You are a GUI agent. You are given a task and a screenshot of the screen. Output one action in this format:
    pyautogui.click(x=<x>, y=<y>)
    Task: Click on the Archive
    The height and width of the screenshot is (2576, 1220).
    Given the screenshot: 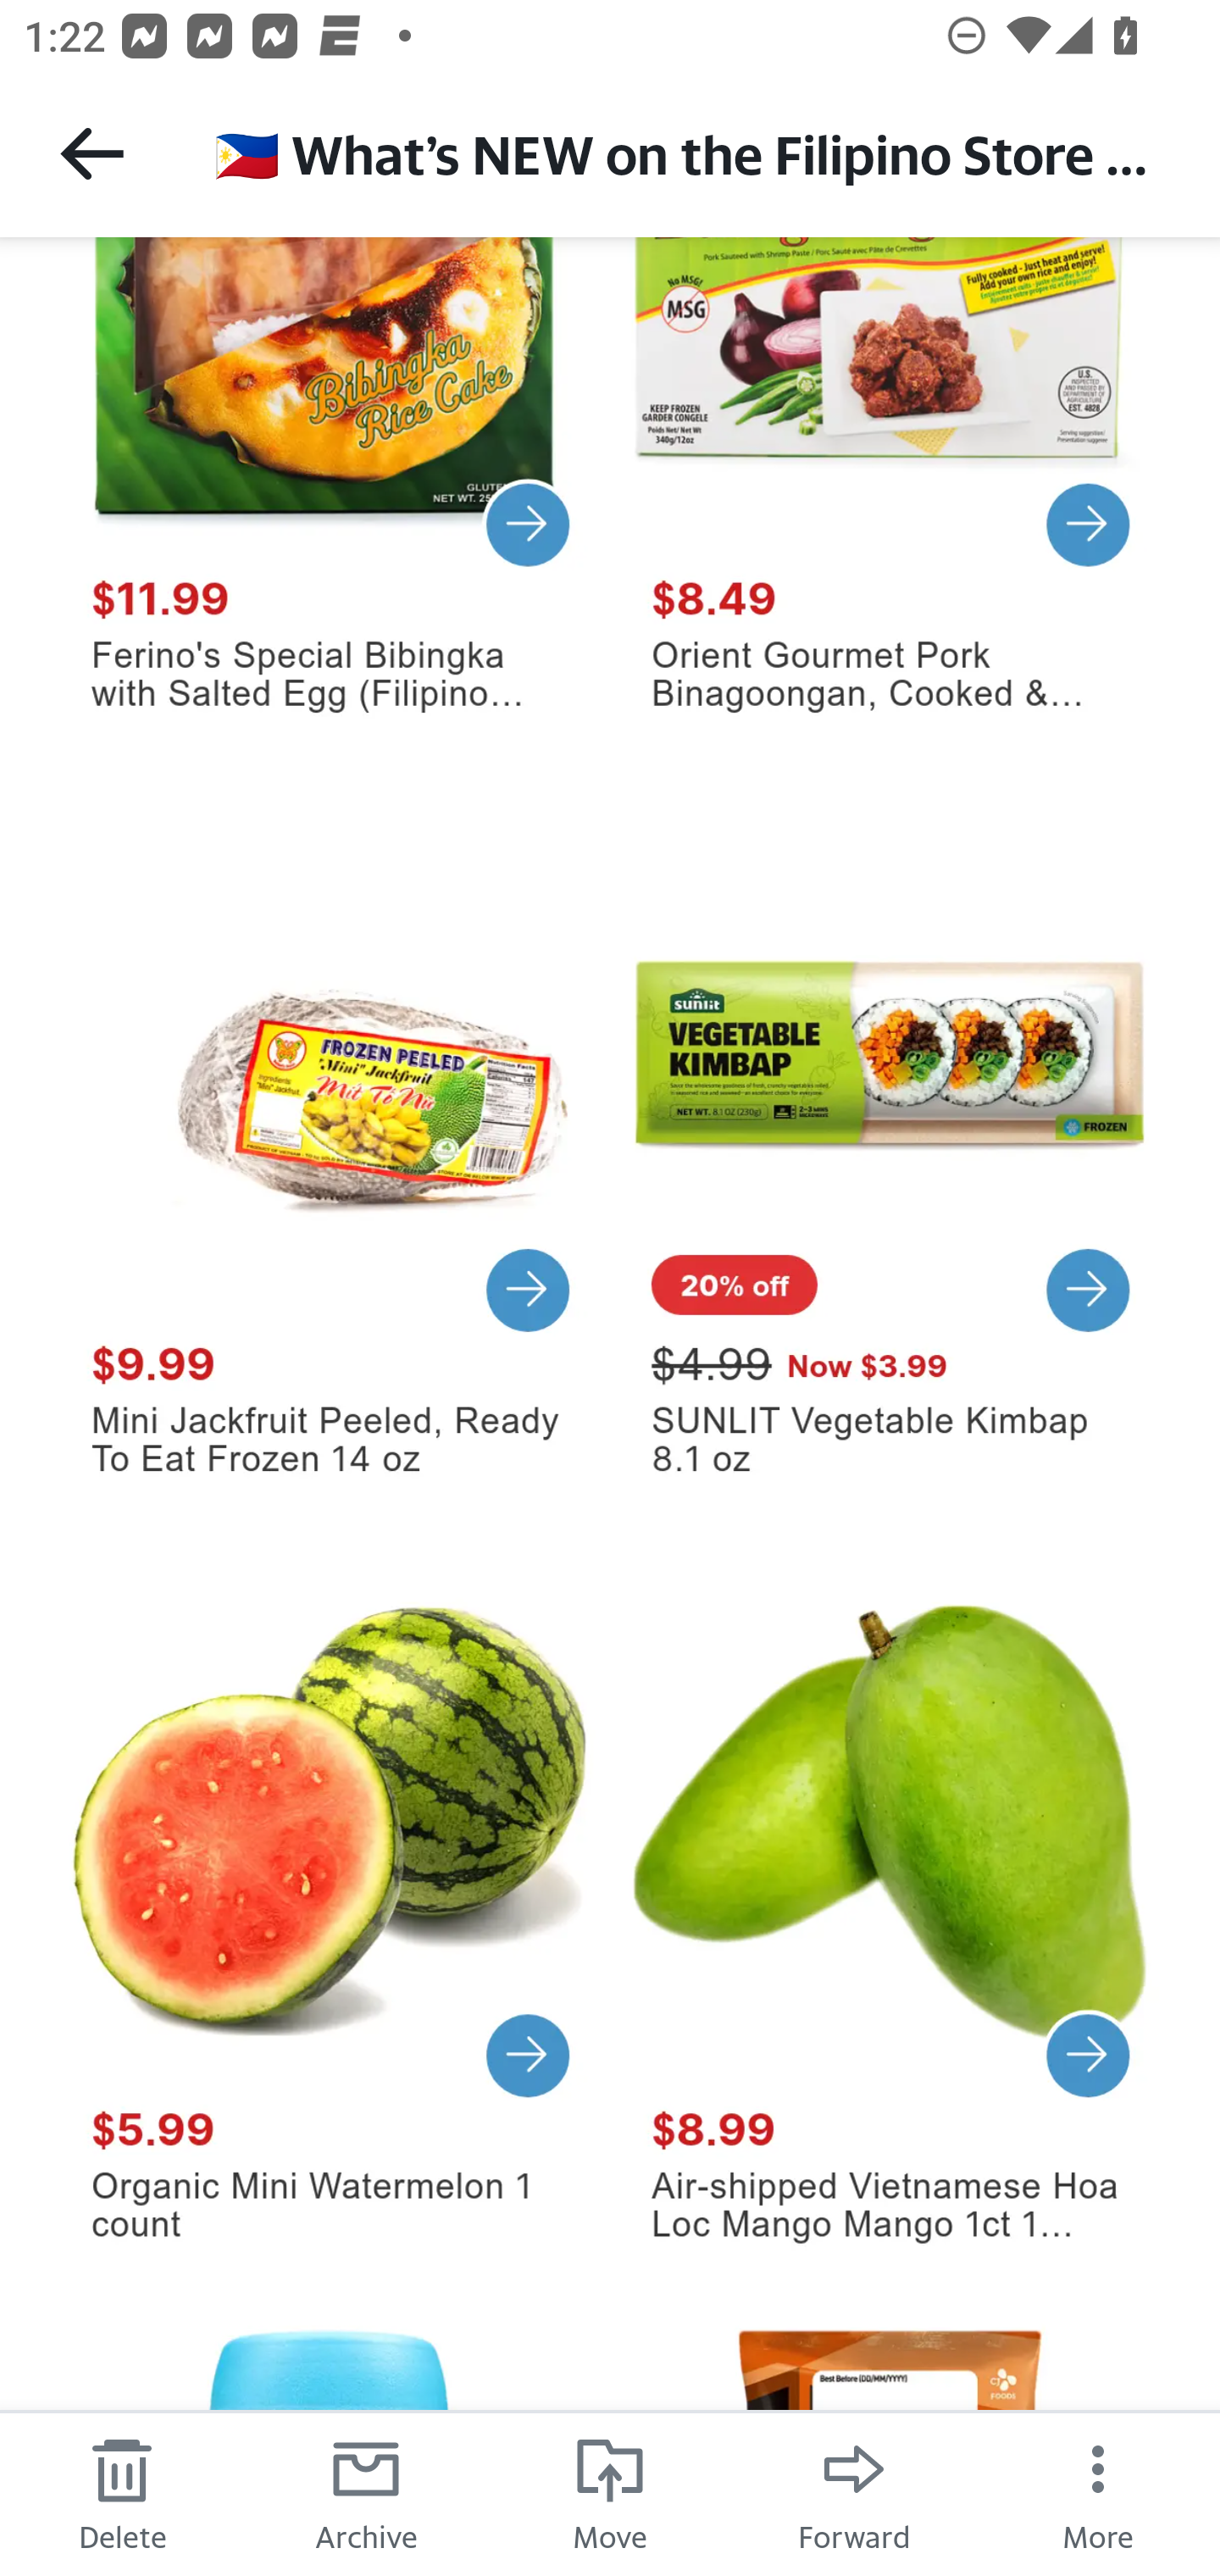 What is the action you would take?
    pyautogui.click(x=366, y=2493)
    